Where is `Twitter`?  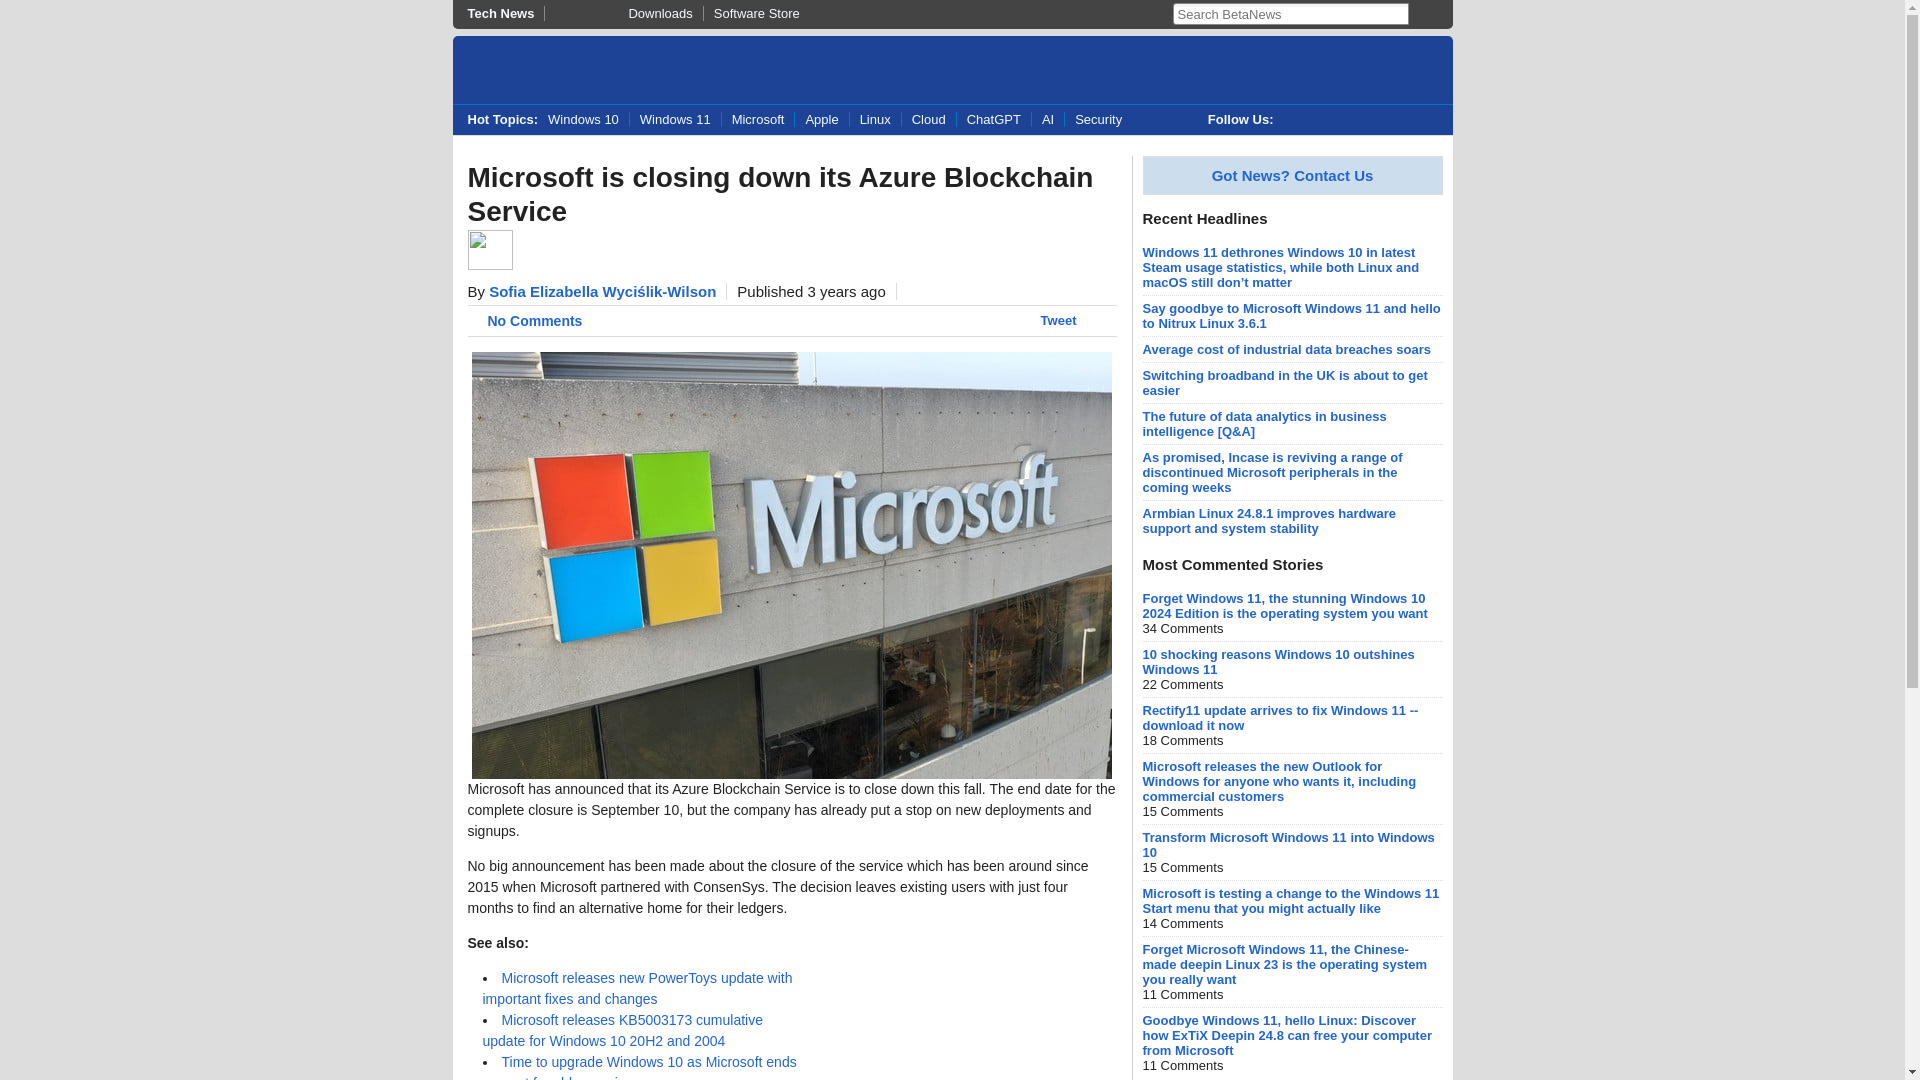 Twitter is located at coordinates (1298, 120).